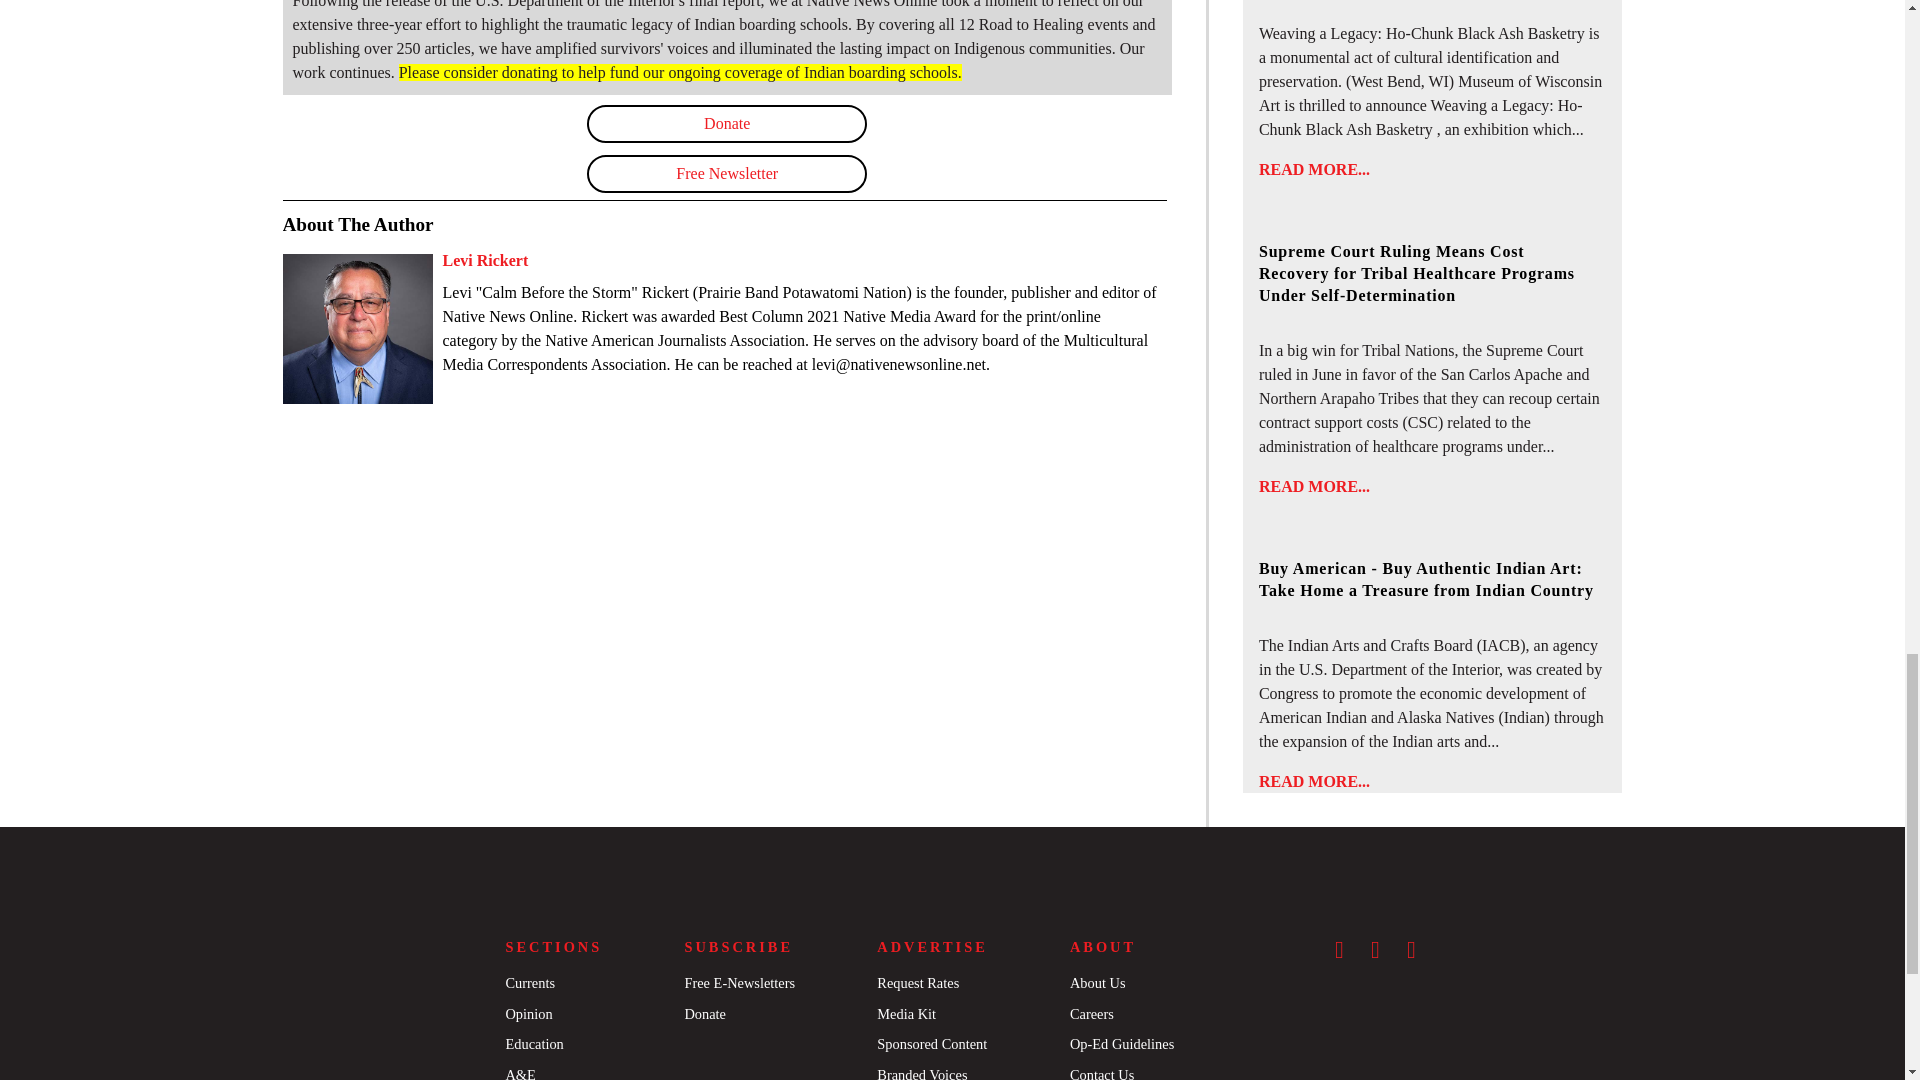  I want to click on Levi Rickert, so click(484, 260).